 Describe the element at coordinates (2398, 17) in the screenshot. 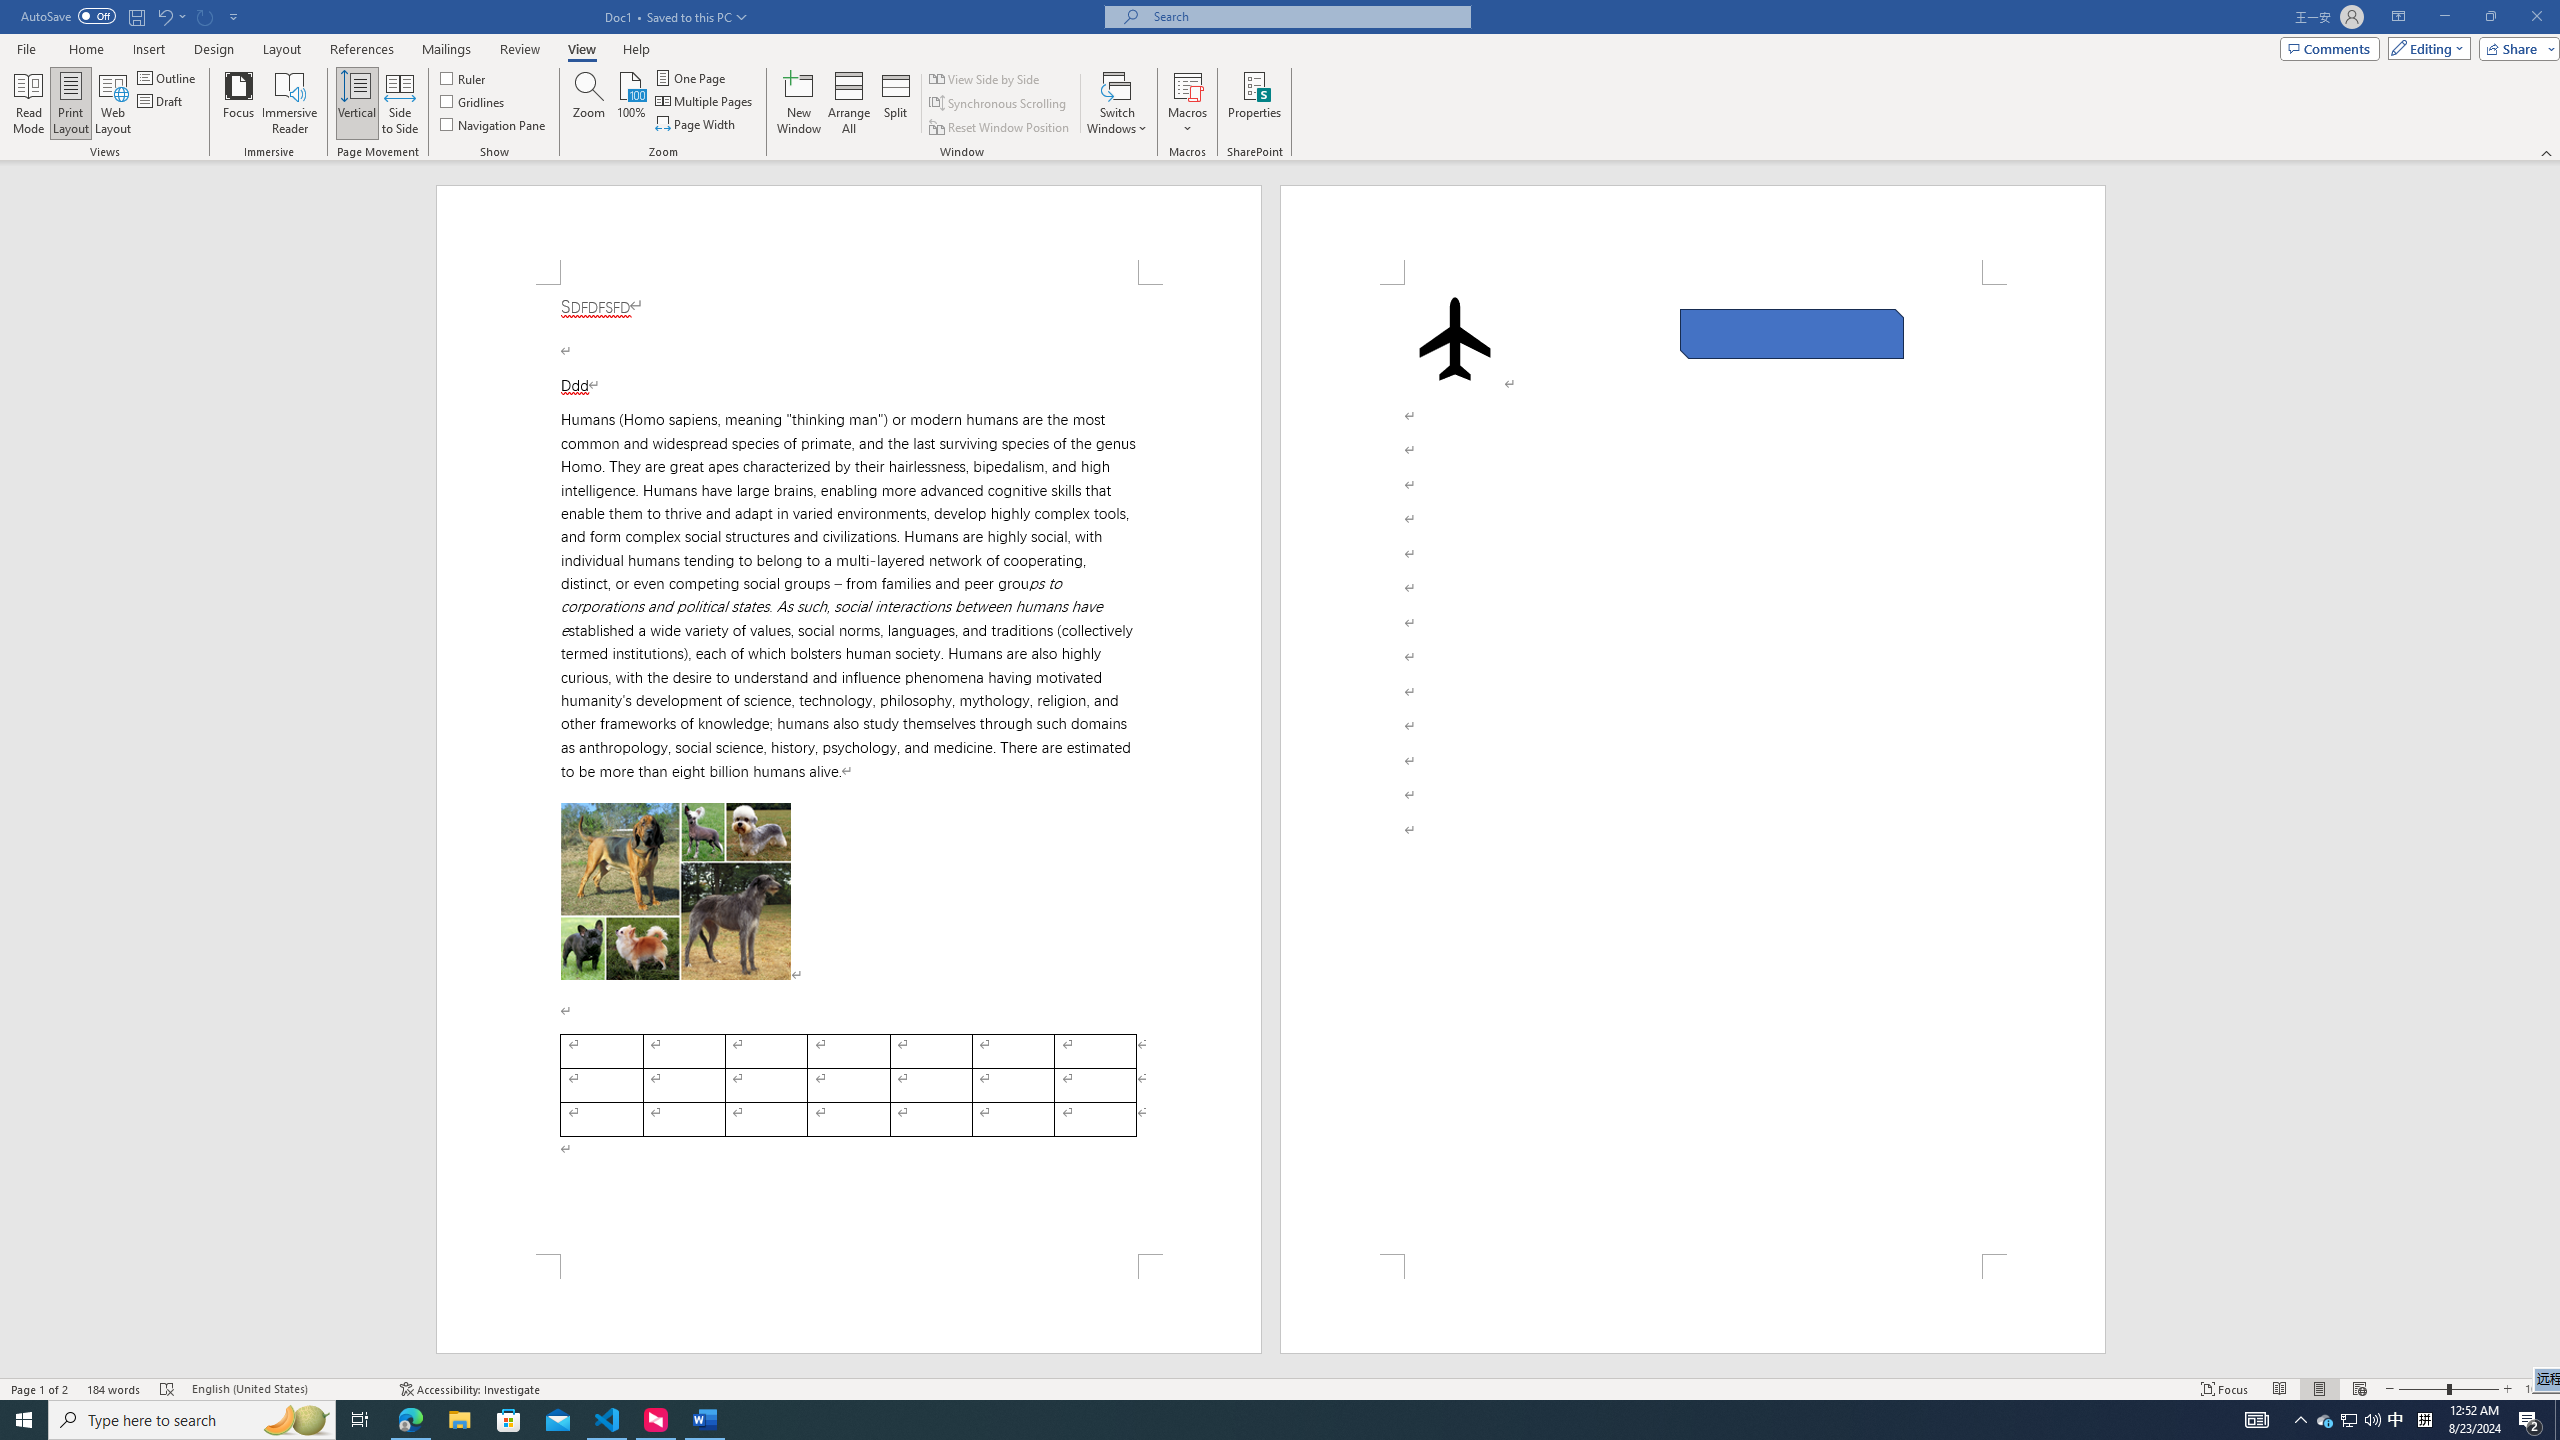

I see `Ribbon Display Options` at that location.